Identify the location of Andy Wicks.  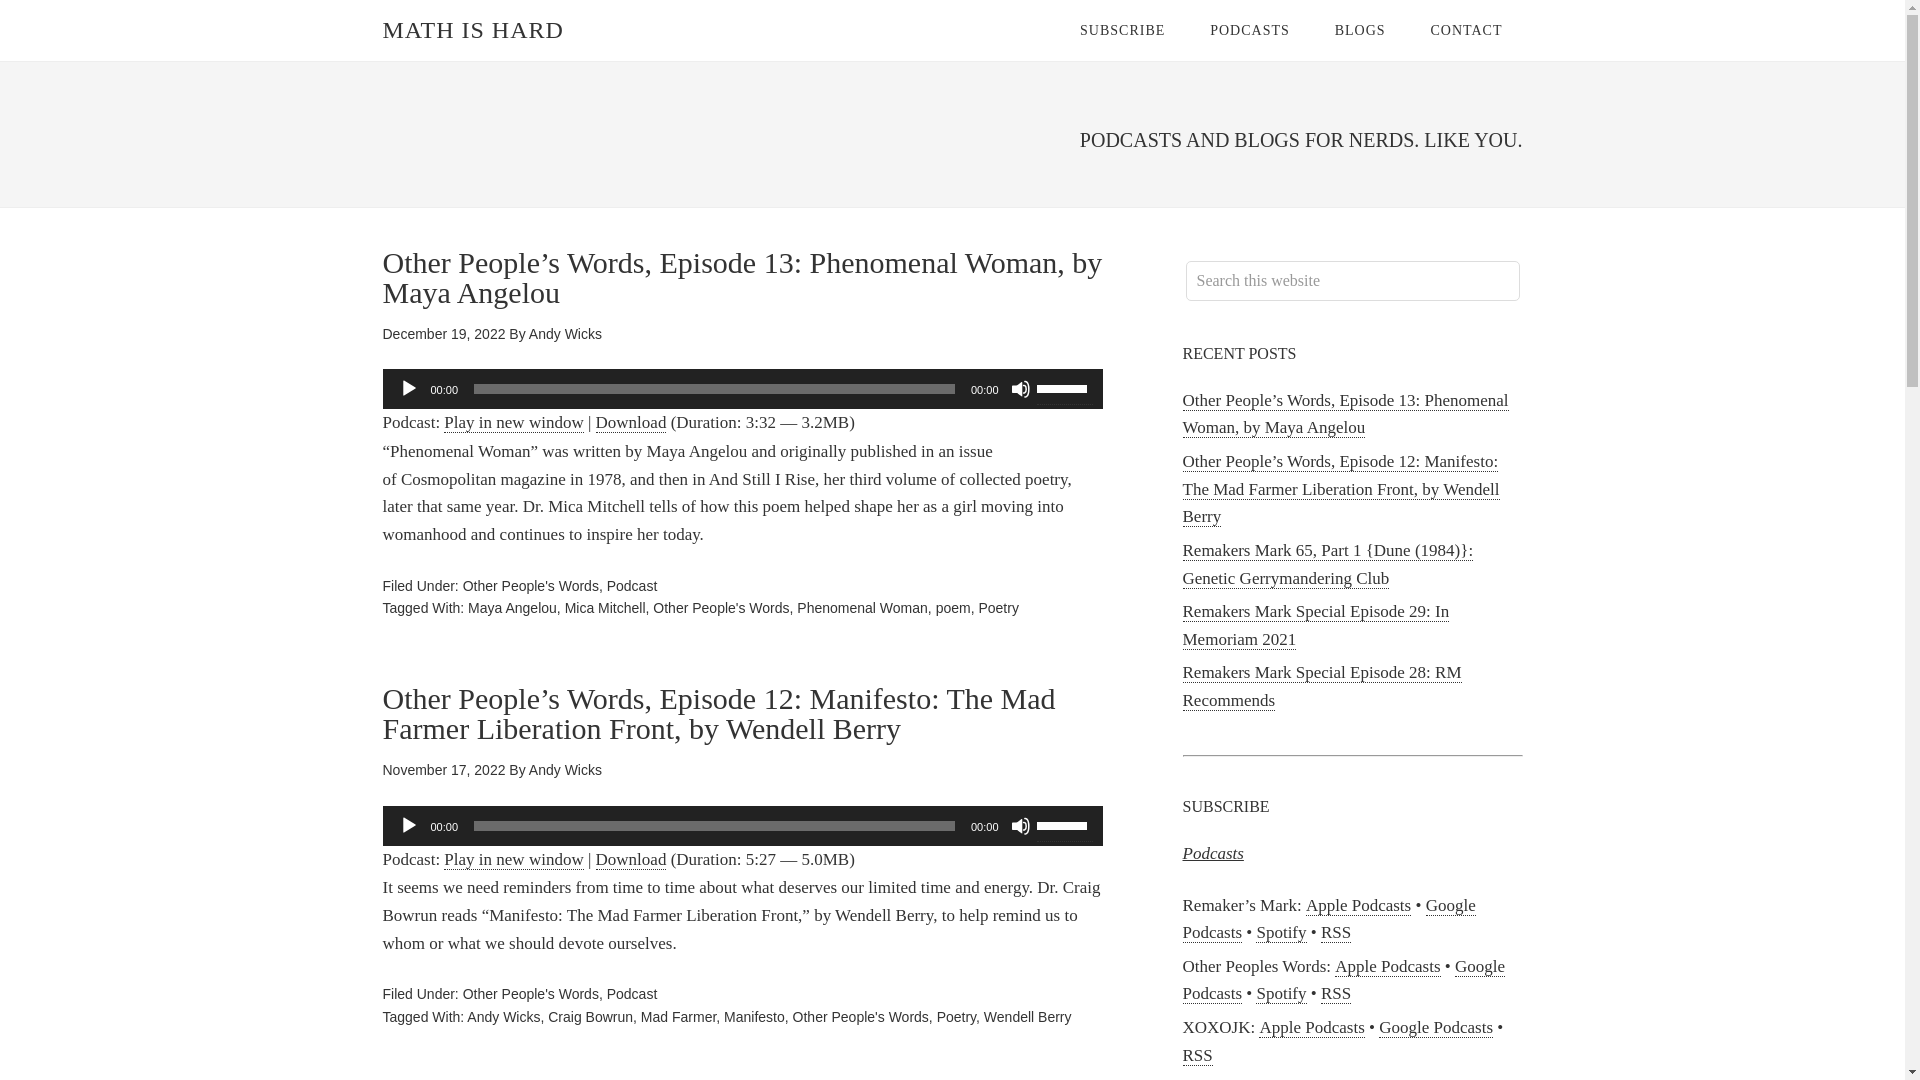
(566, 334).